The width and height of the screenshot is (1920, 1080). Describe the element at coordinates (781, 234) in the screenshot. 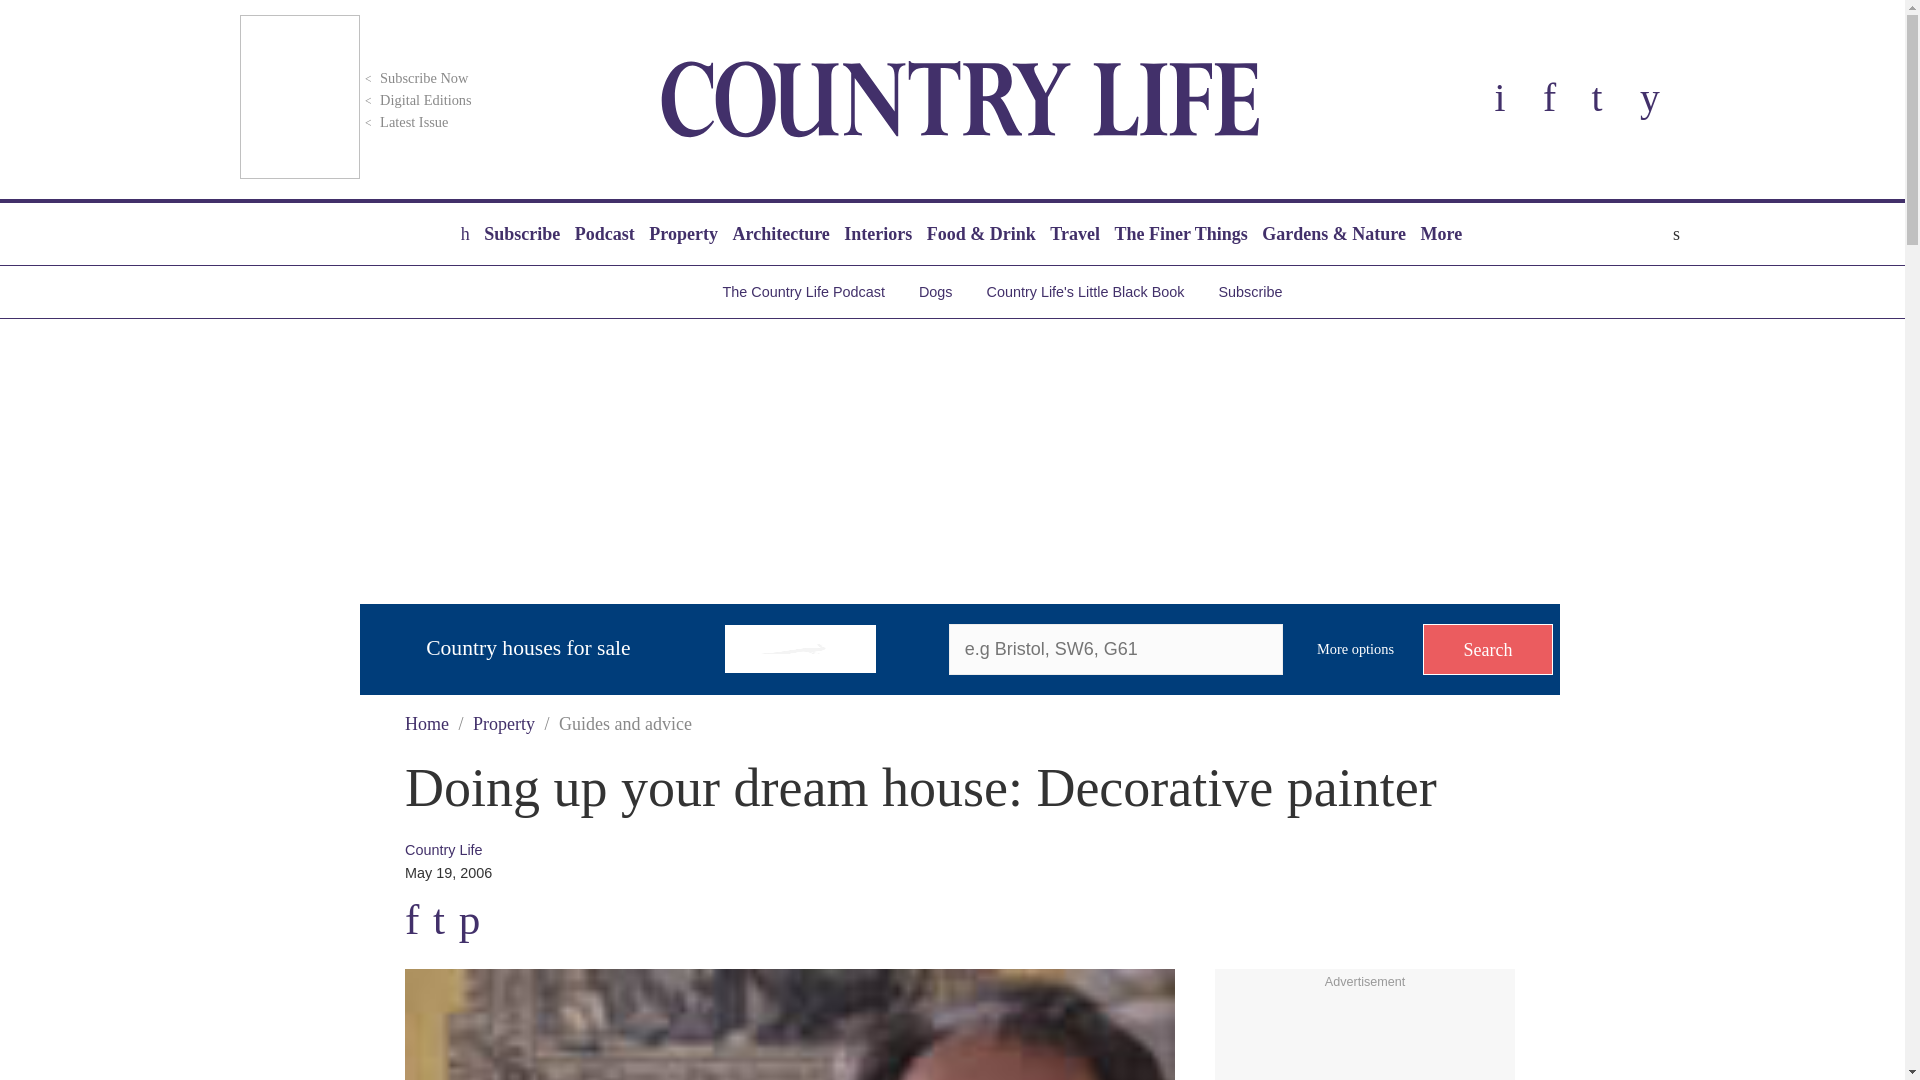

I see `Architecture` at that location.